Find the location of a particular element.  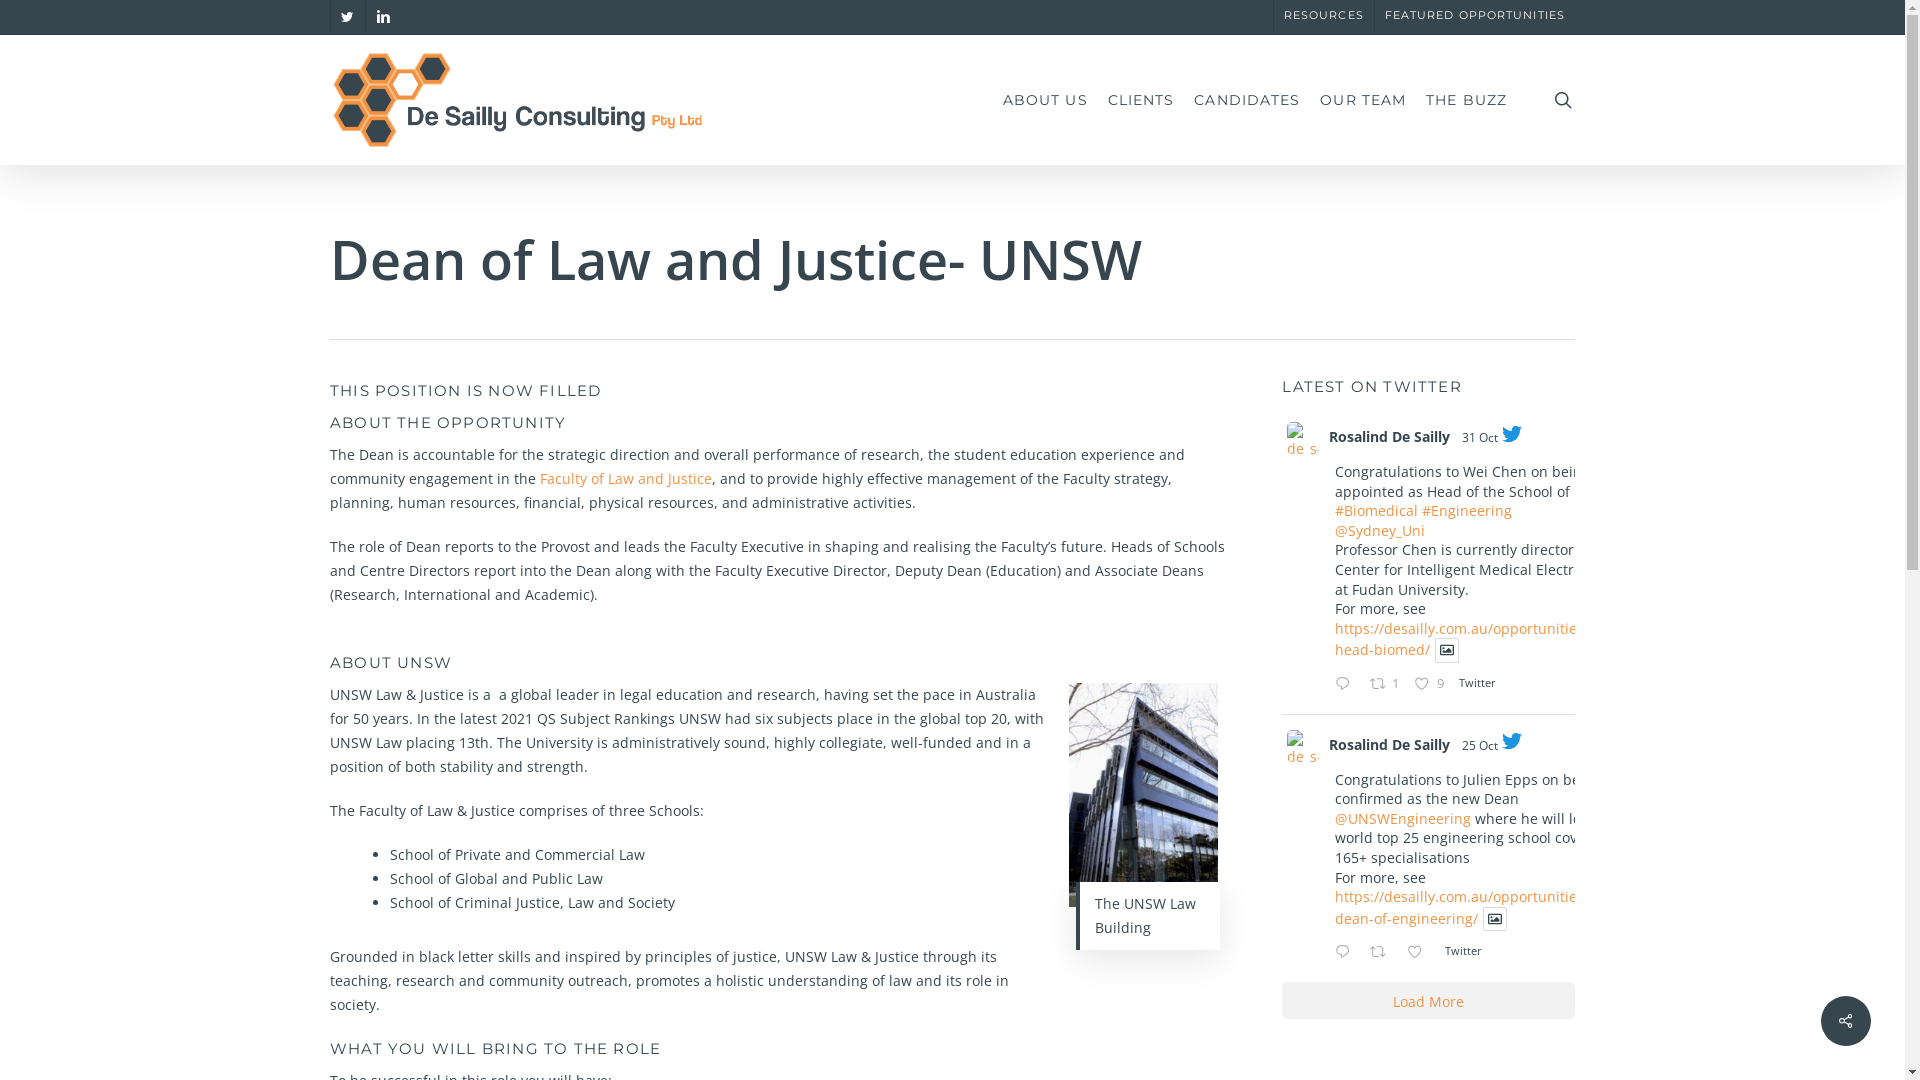

Like on Twitter 1717075263044173871 is located at coordinates (1420, 953).